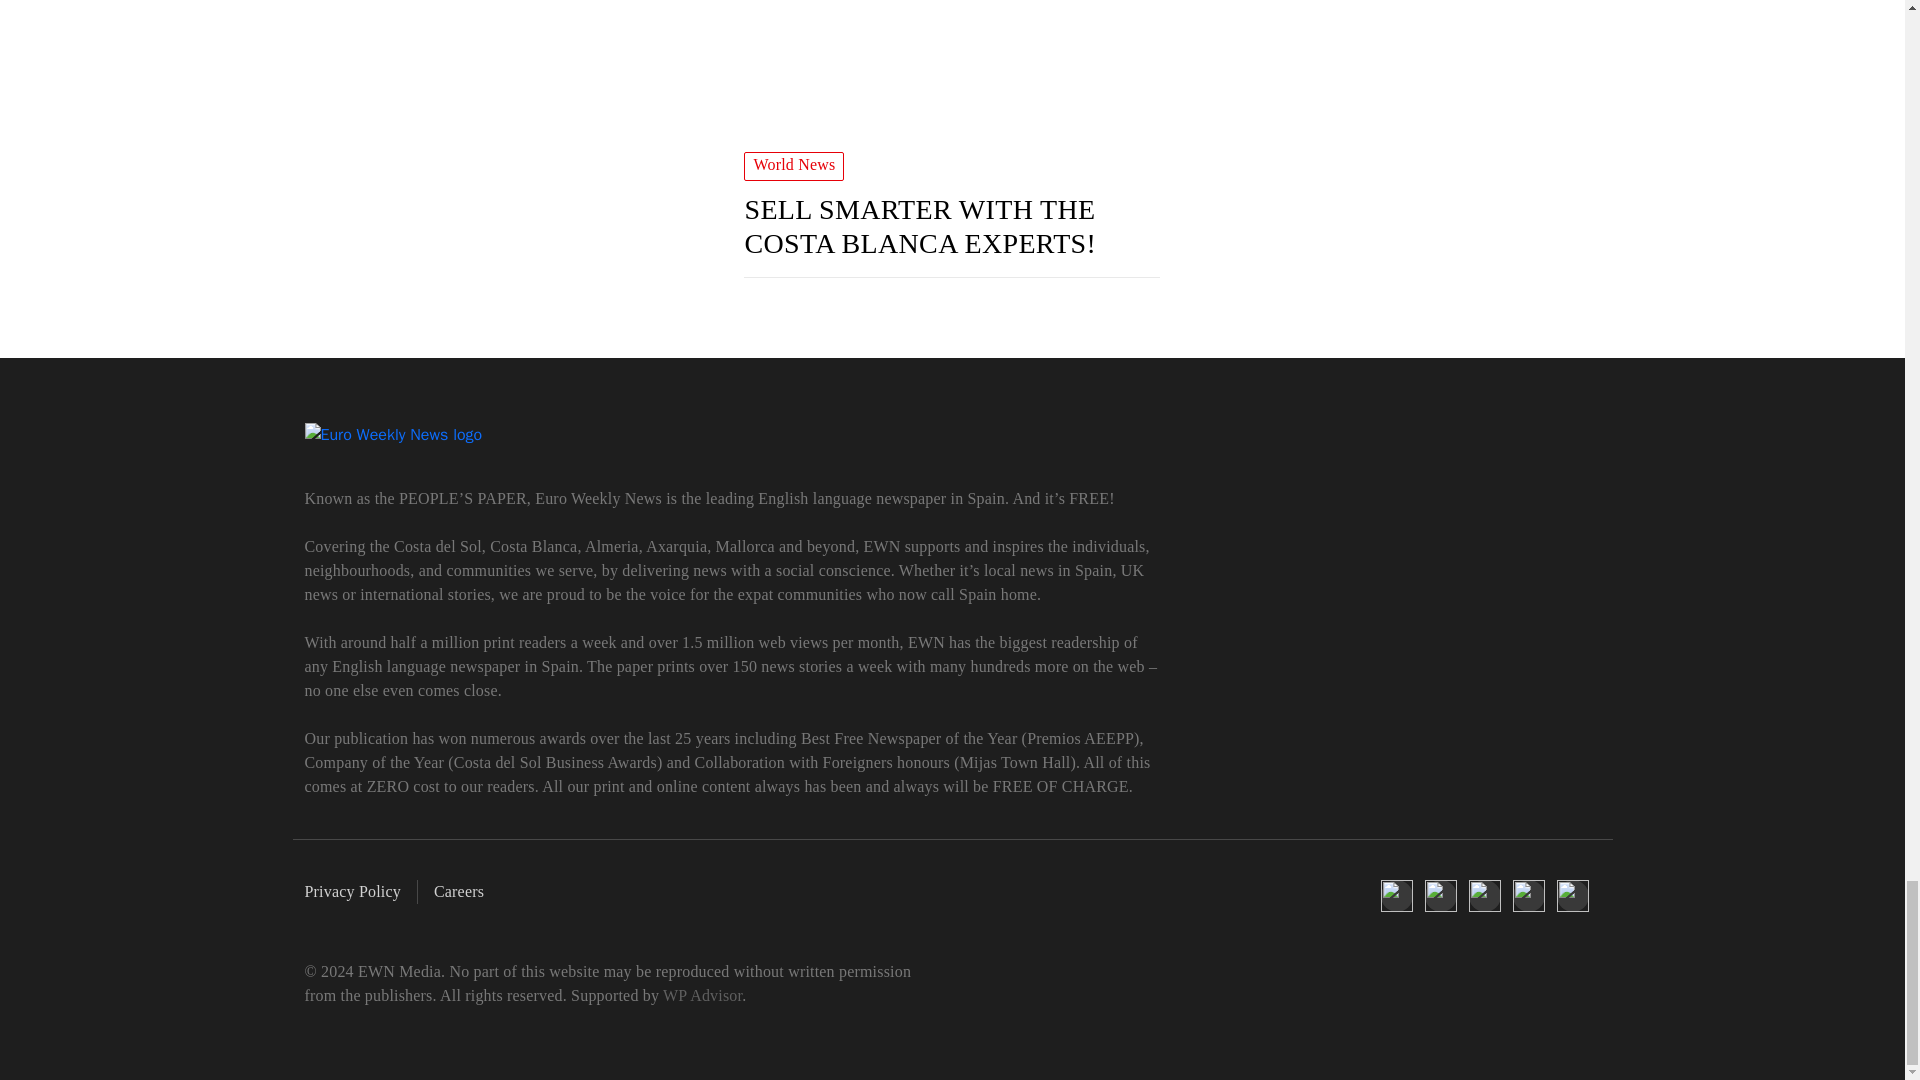 This screenshot has width=1920, height=1080. What do you see at coordinates (702, 996) in the screenshot?
I see `WP Advisor - WordPress done right!` at bounding box center [702, 996].